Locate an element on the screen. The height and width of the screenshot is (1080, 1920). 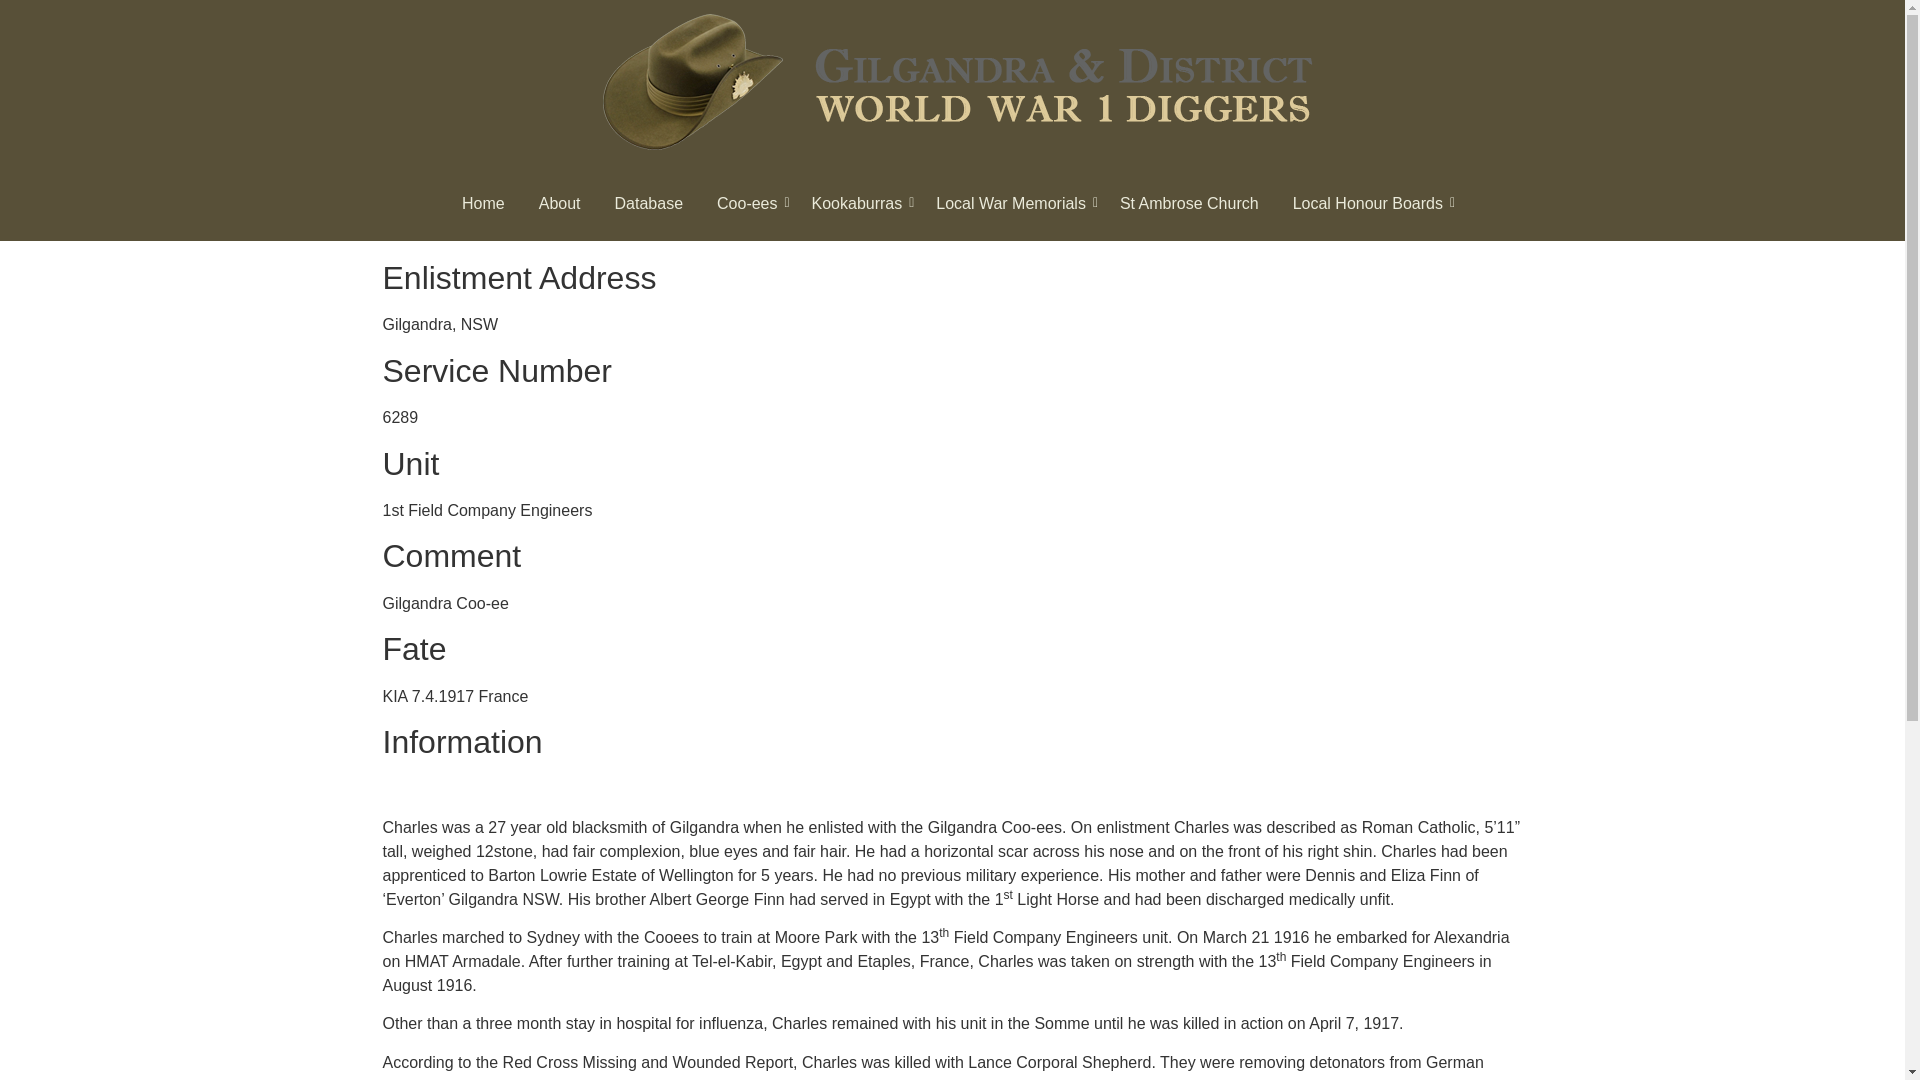
Home is located at coordinates (484, 204).